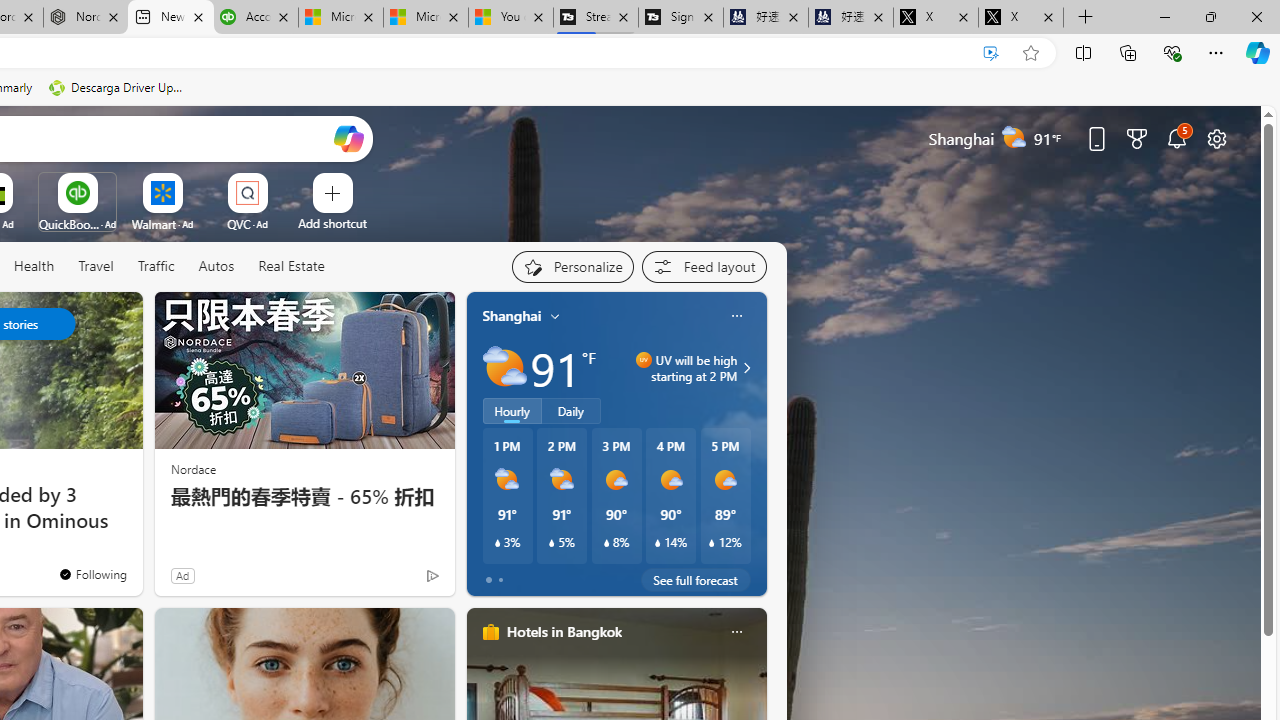 Image resolution: width=1280 pixels, height=720 pixels. I want to click on Hotels in Bangkok, so click(564, 631).